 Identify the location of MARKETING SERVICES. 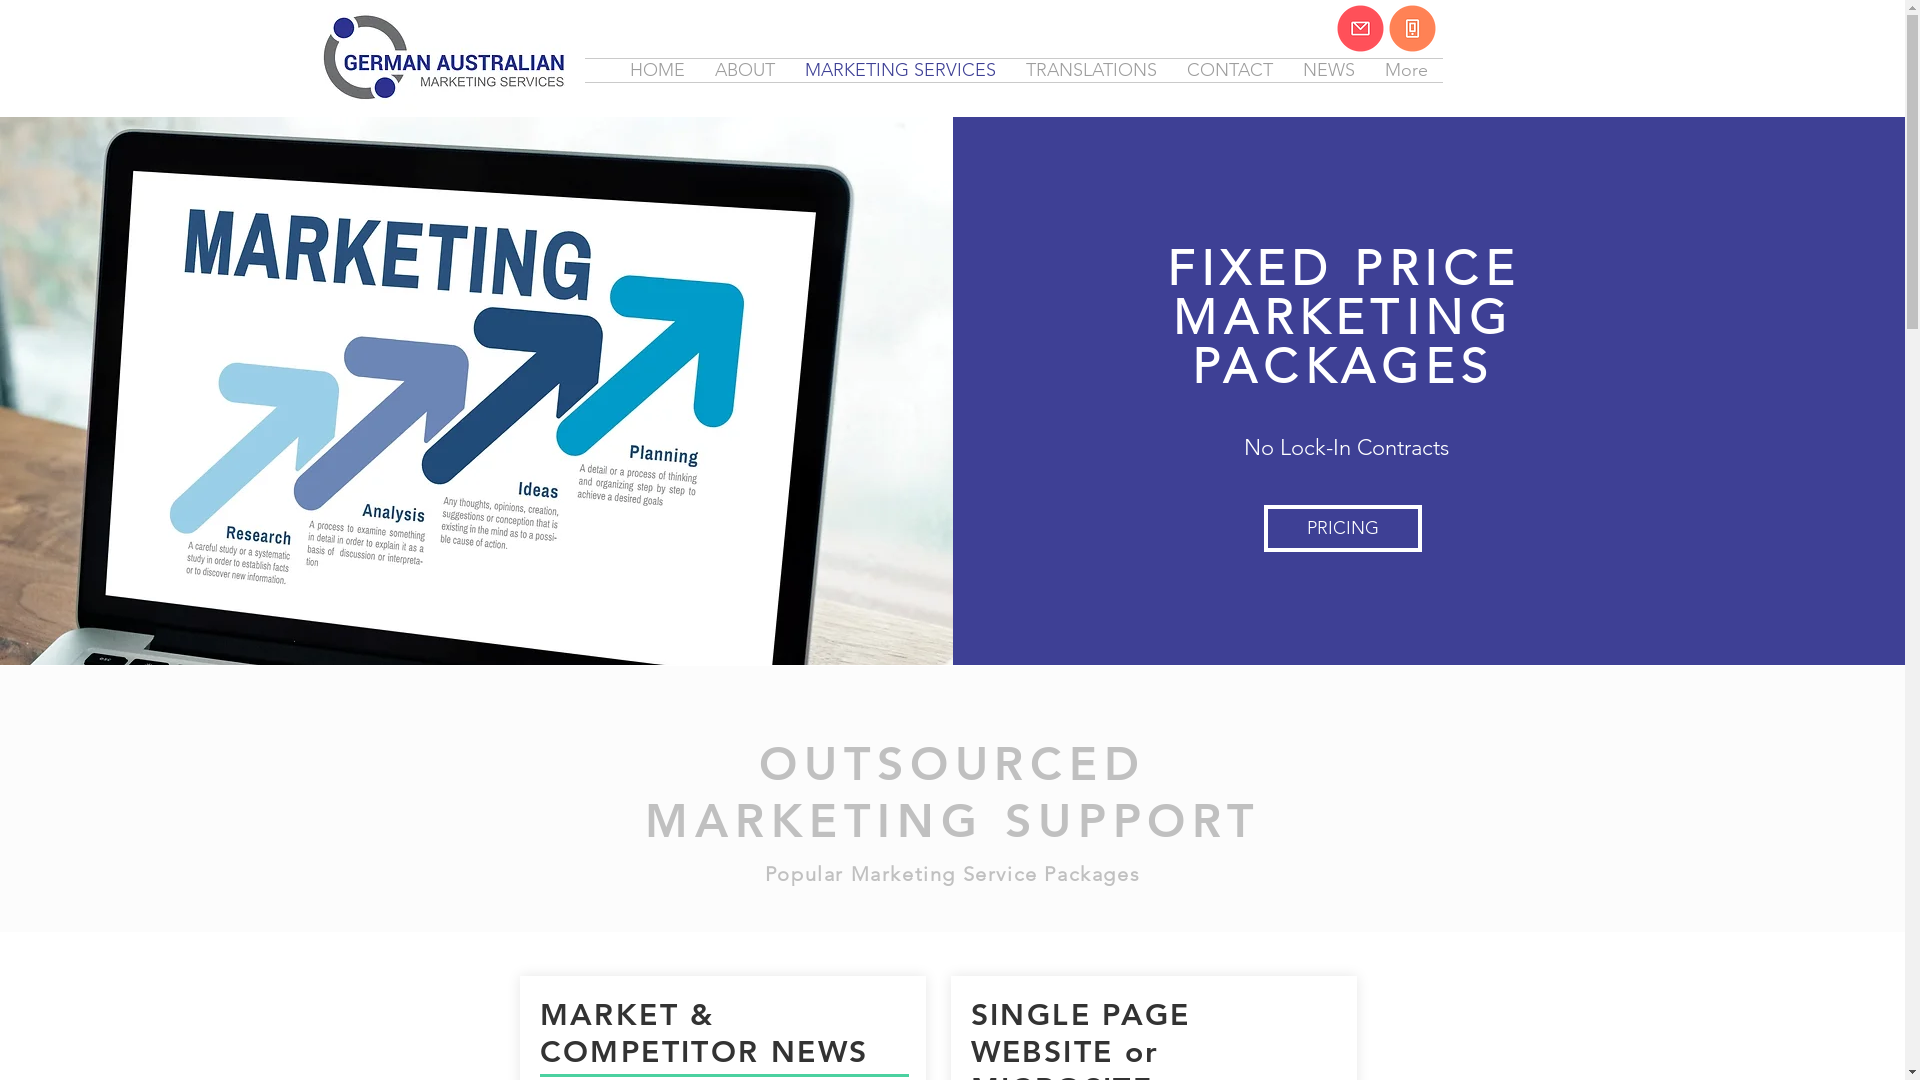
(900, 70).